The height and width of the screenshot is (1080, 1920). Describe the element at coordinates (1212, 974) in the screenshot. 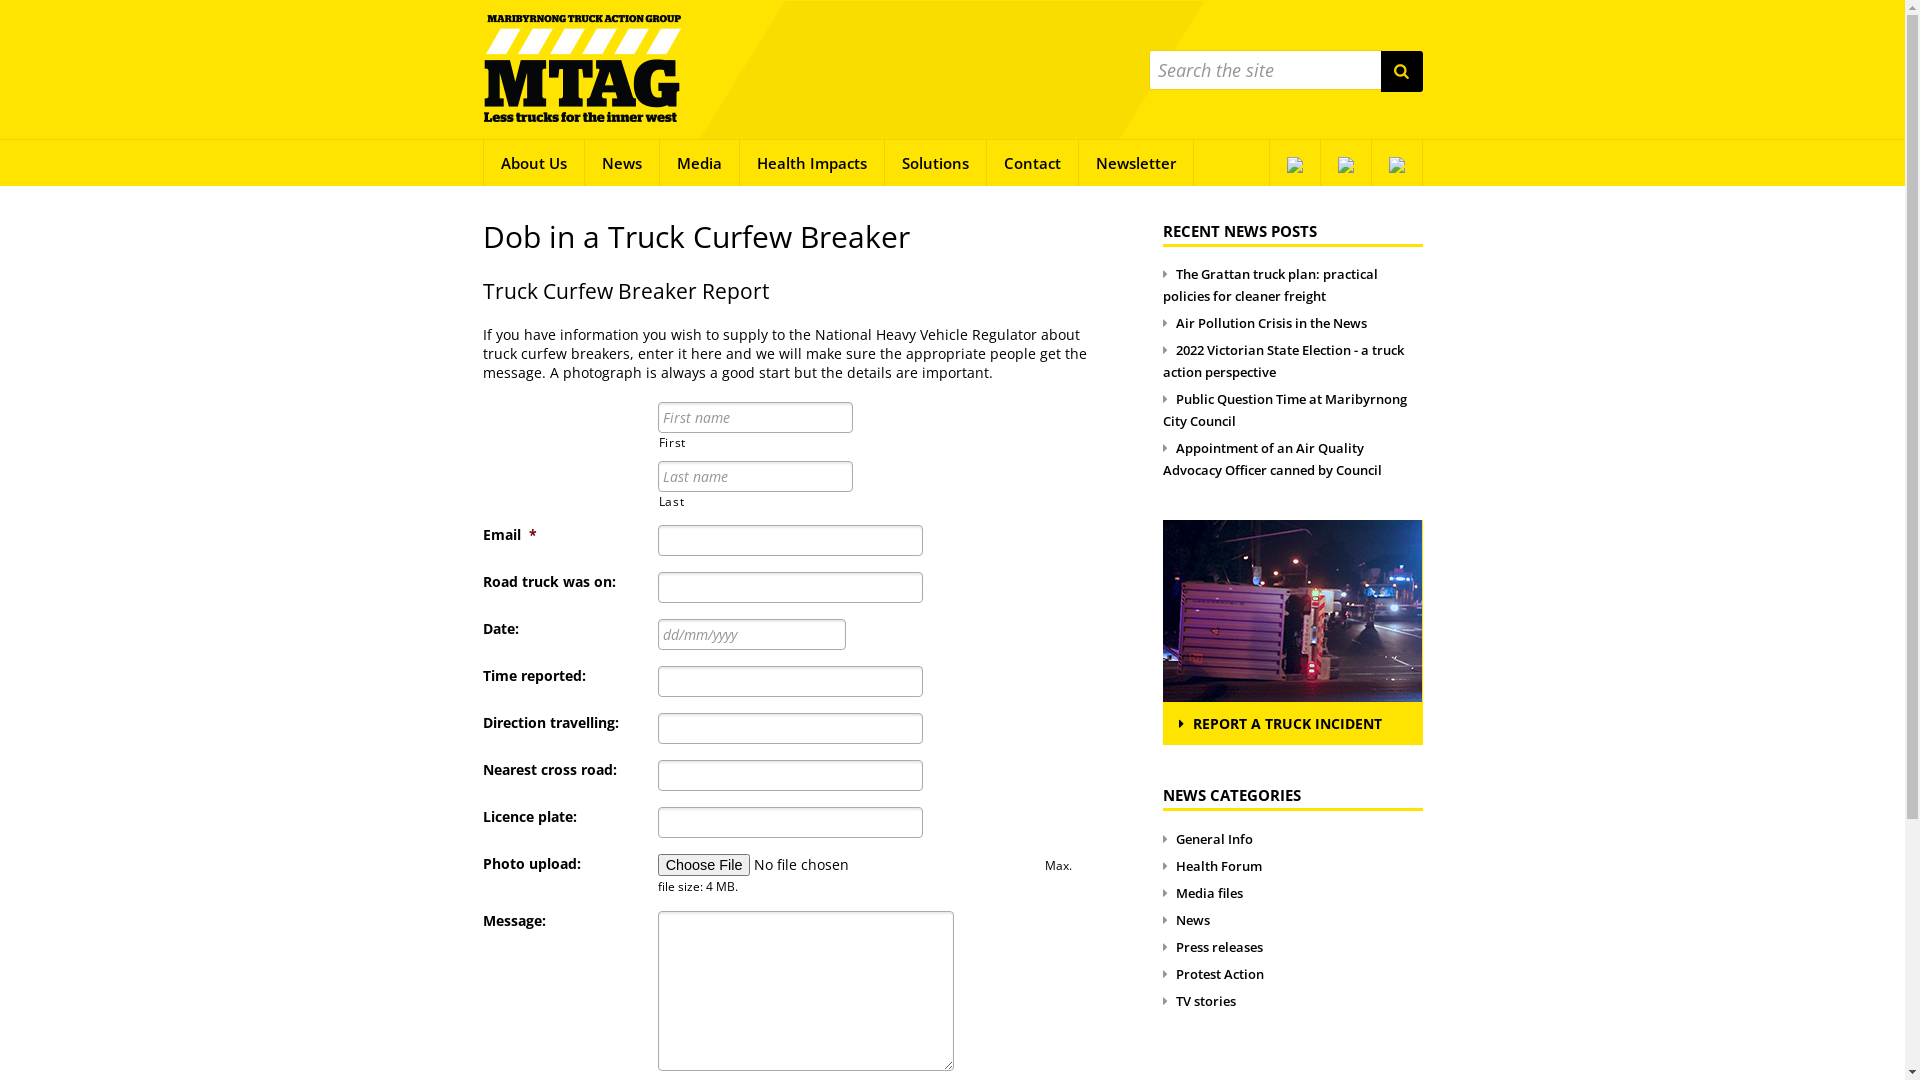

I see `Protest Action` at that location.